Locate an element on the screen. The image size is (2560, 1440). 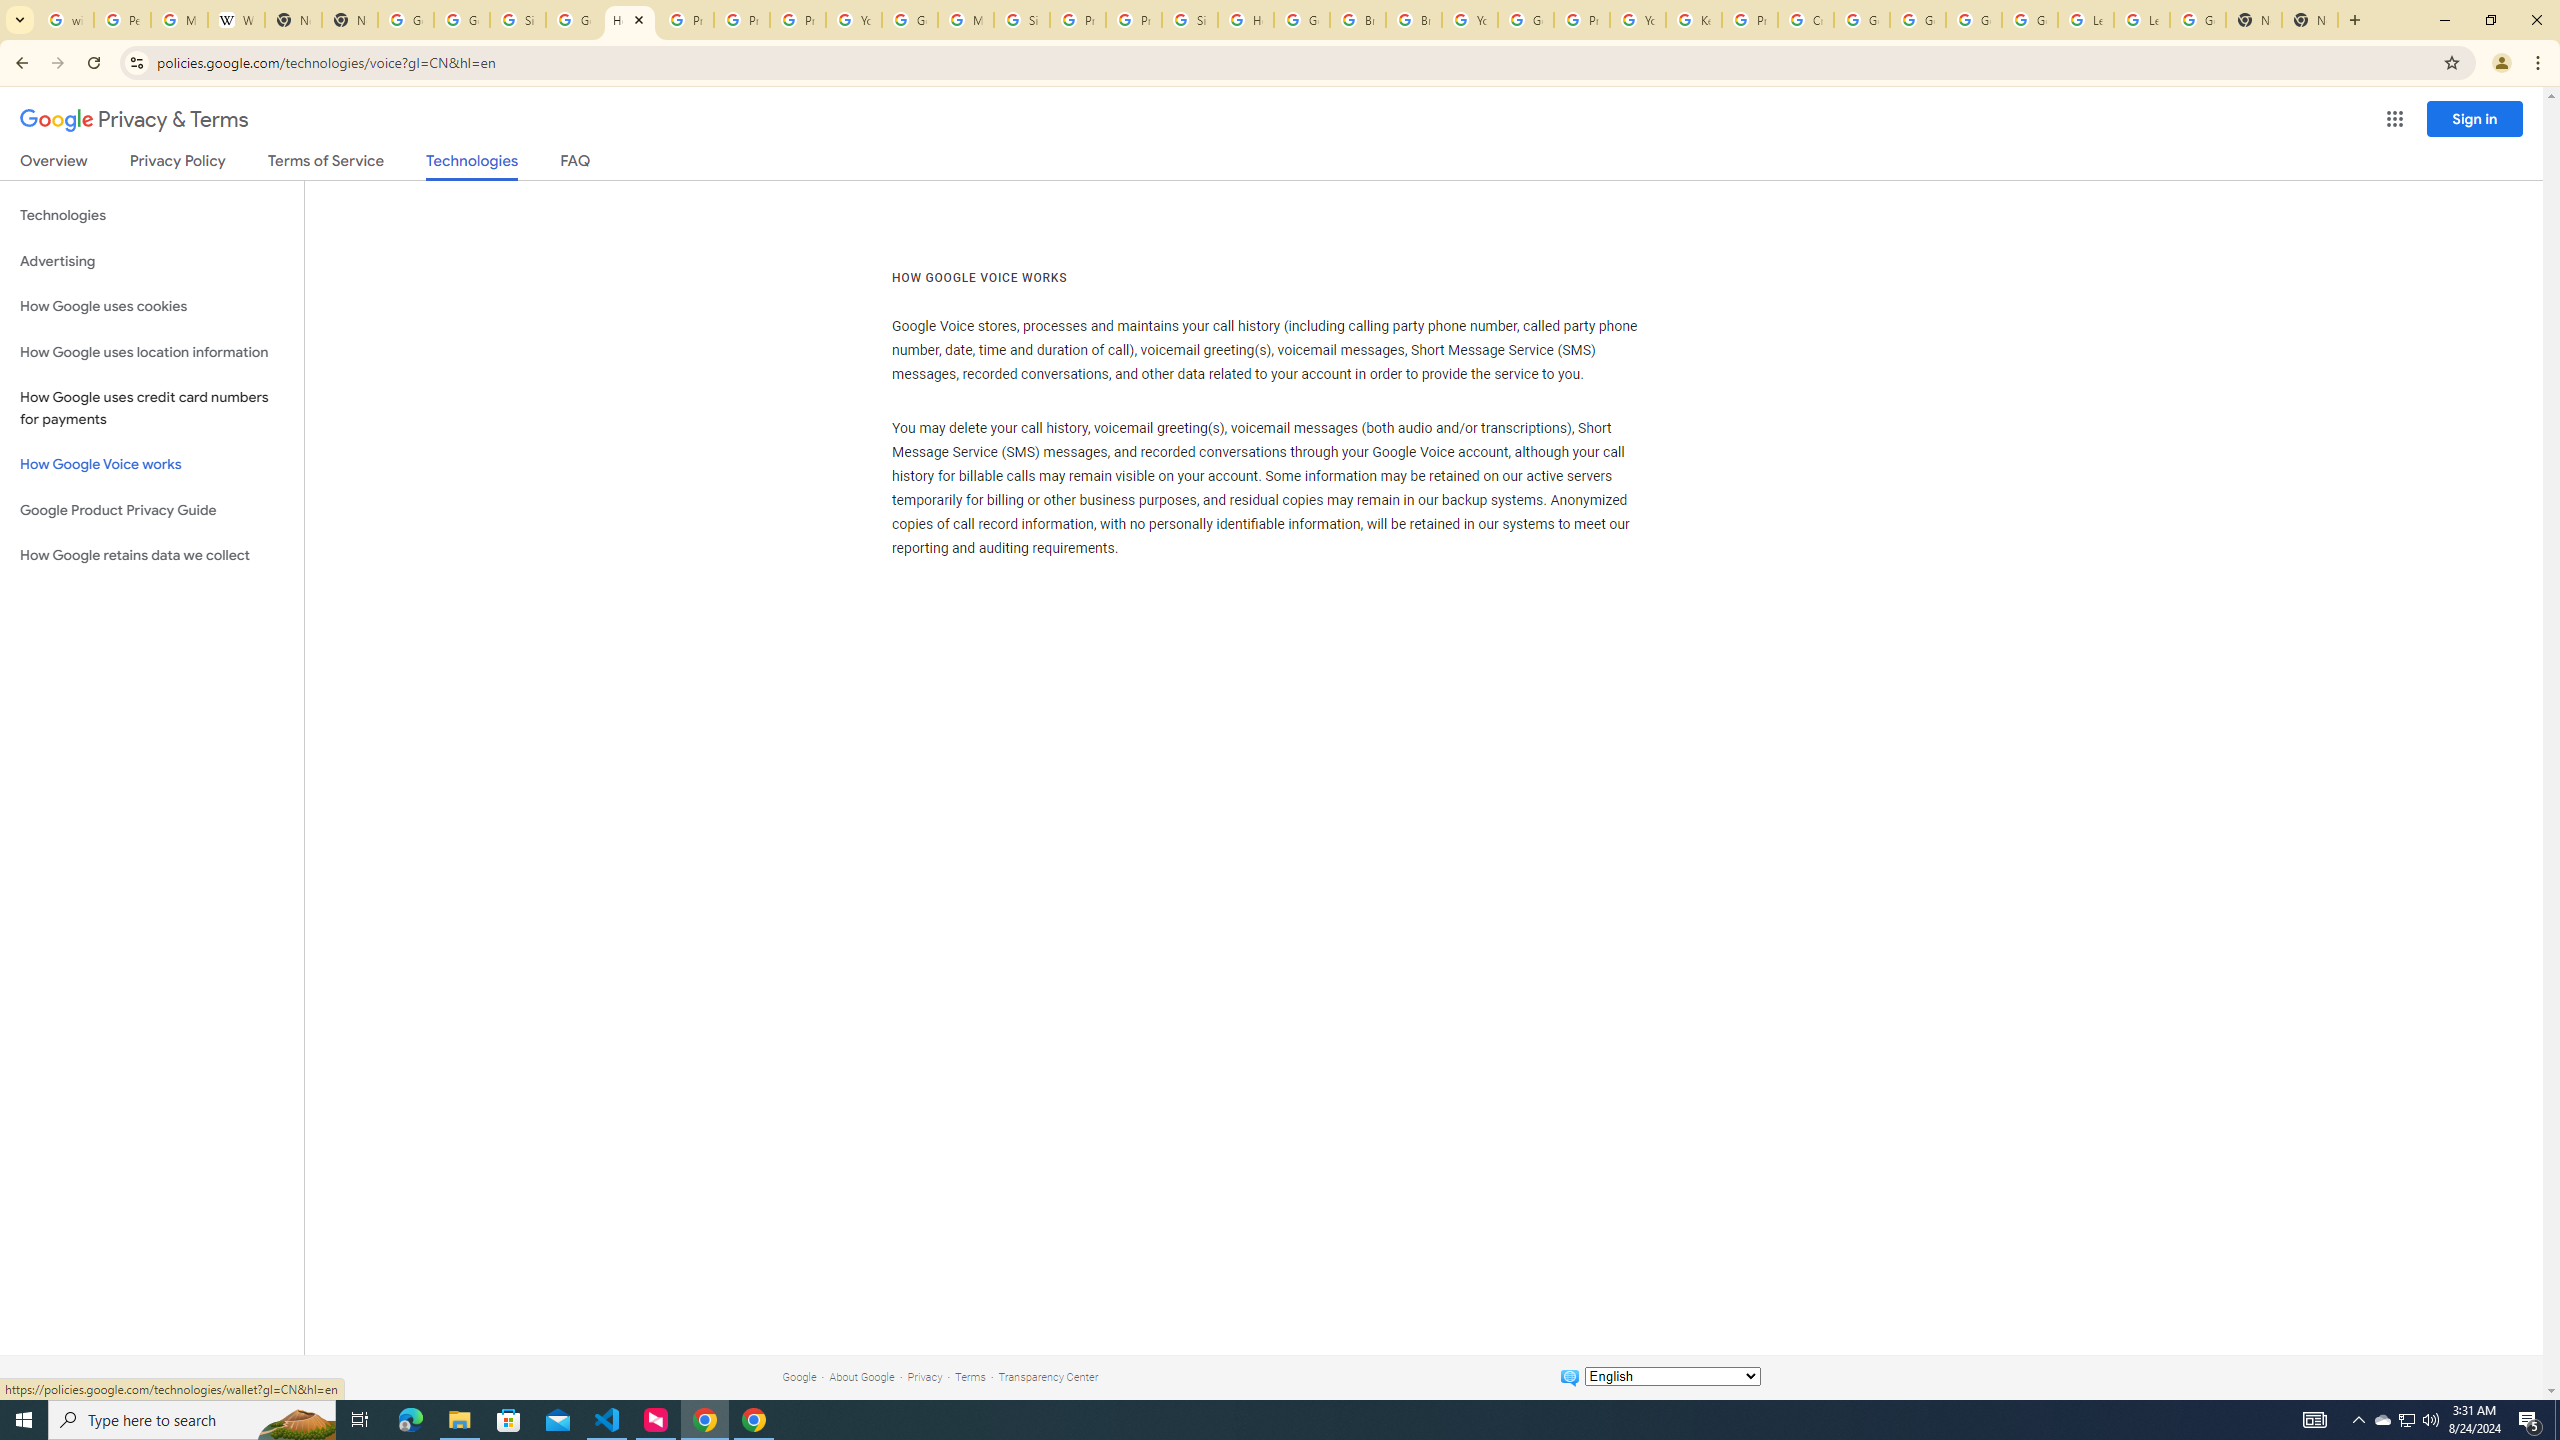
Google Account Help is located at coordinates (2030, 20).